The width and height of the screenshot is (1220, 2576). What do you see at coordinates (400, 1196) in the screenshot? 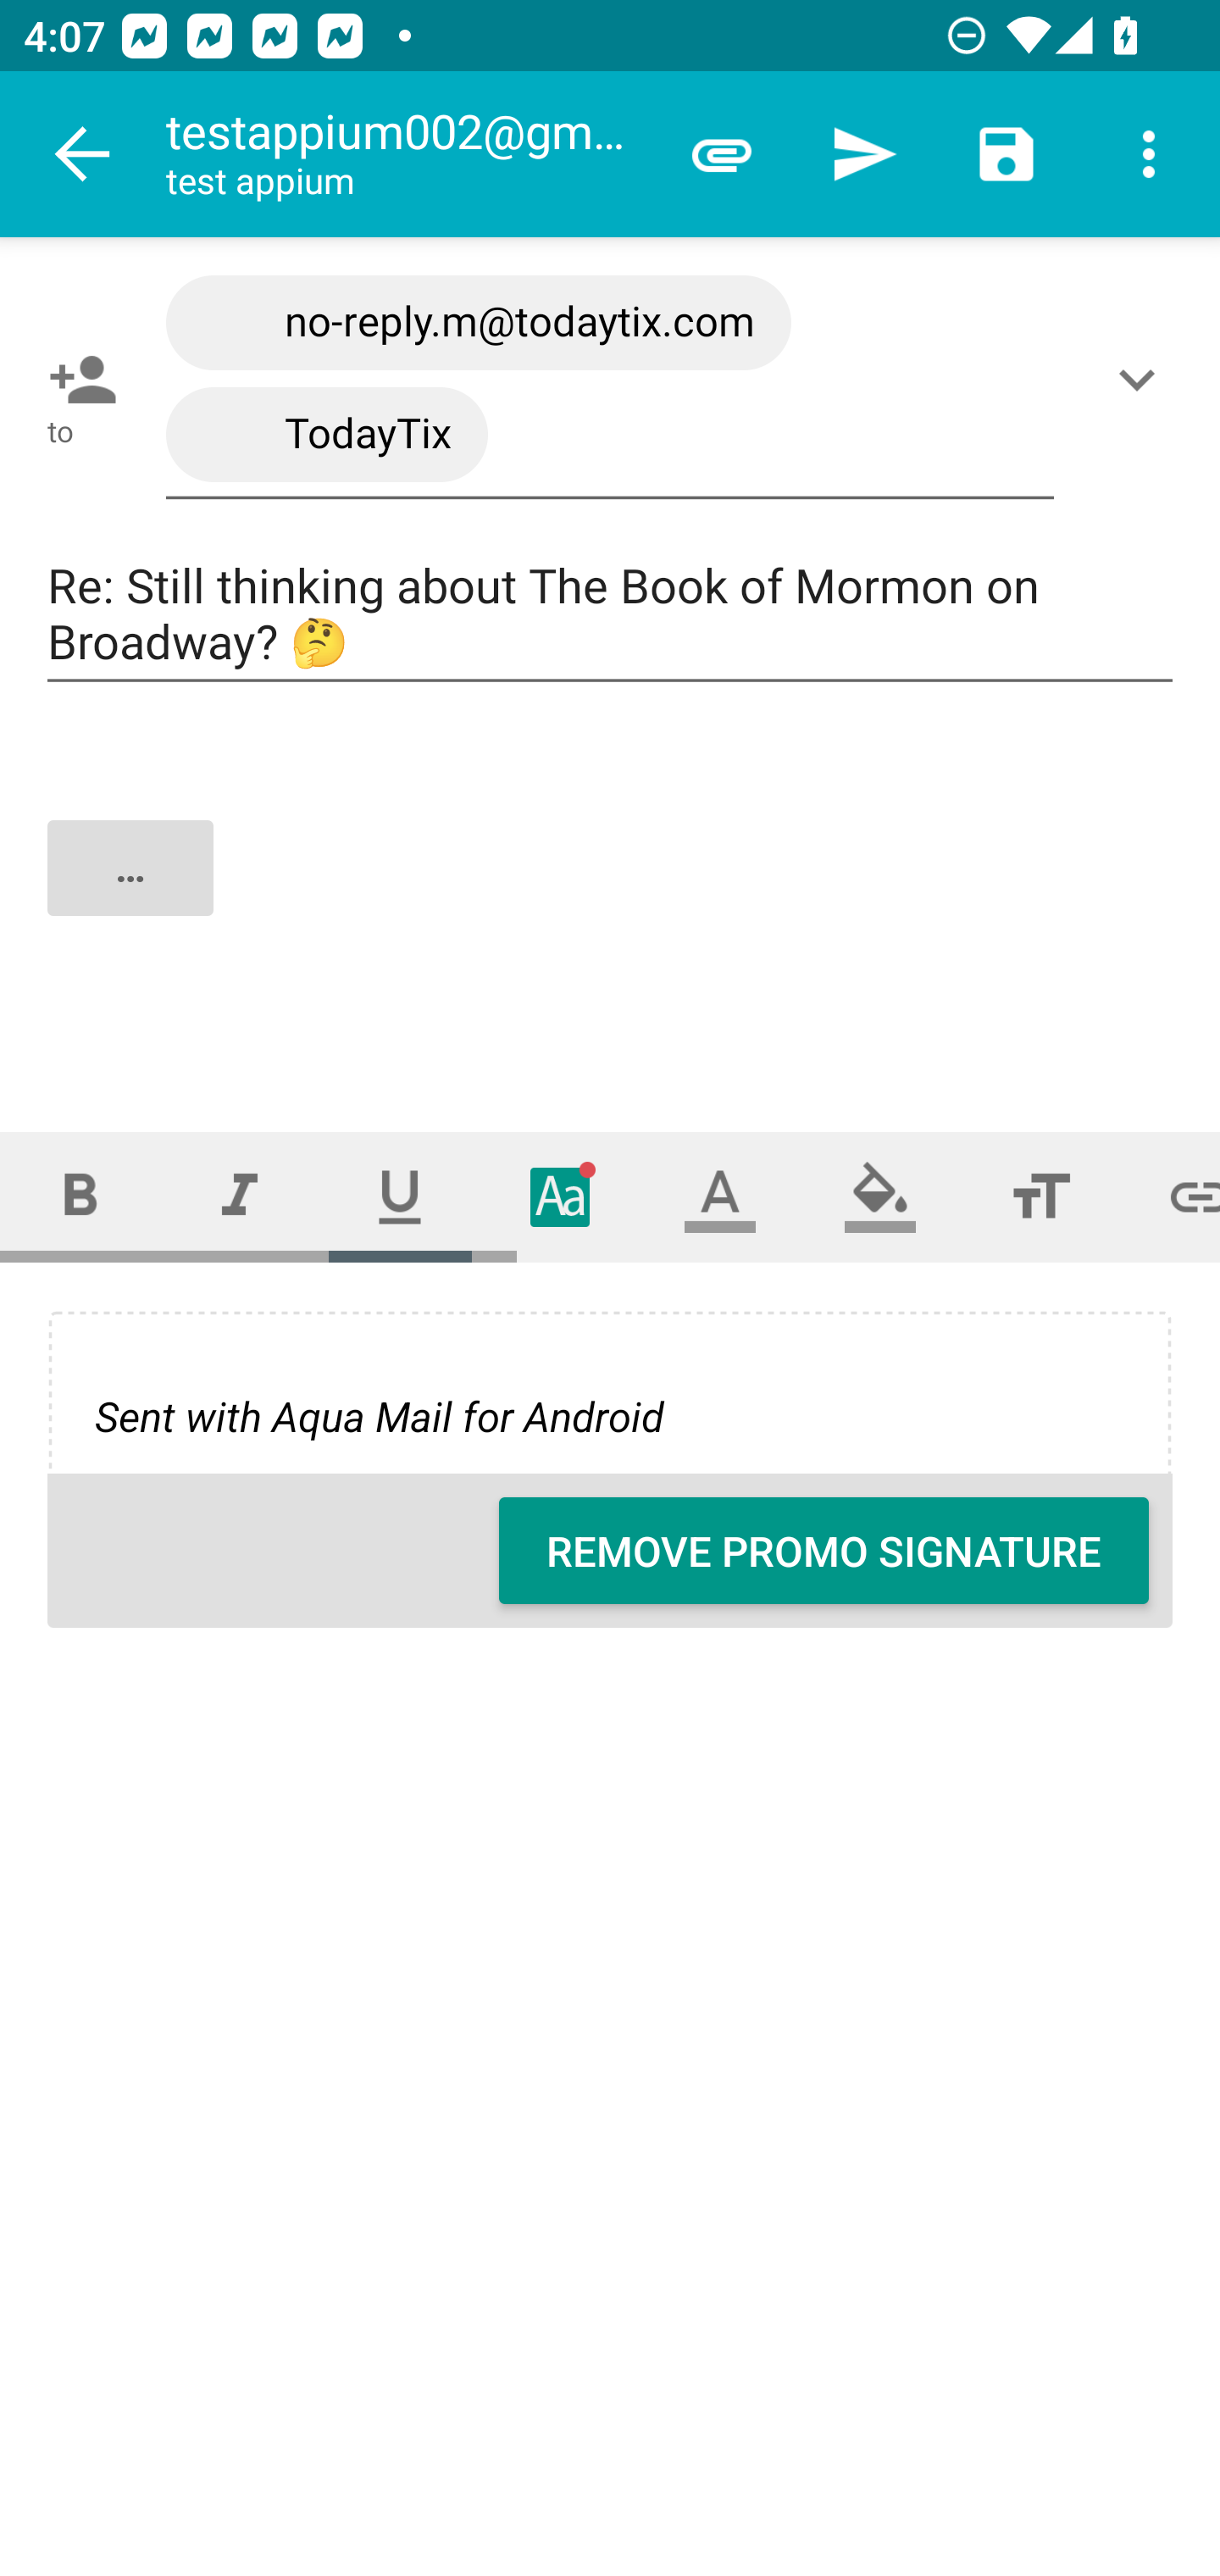
I see `Underline` at bounding box center [400, 1196].